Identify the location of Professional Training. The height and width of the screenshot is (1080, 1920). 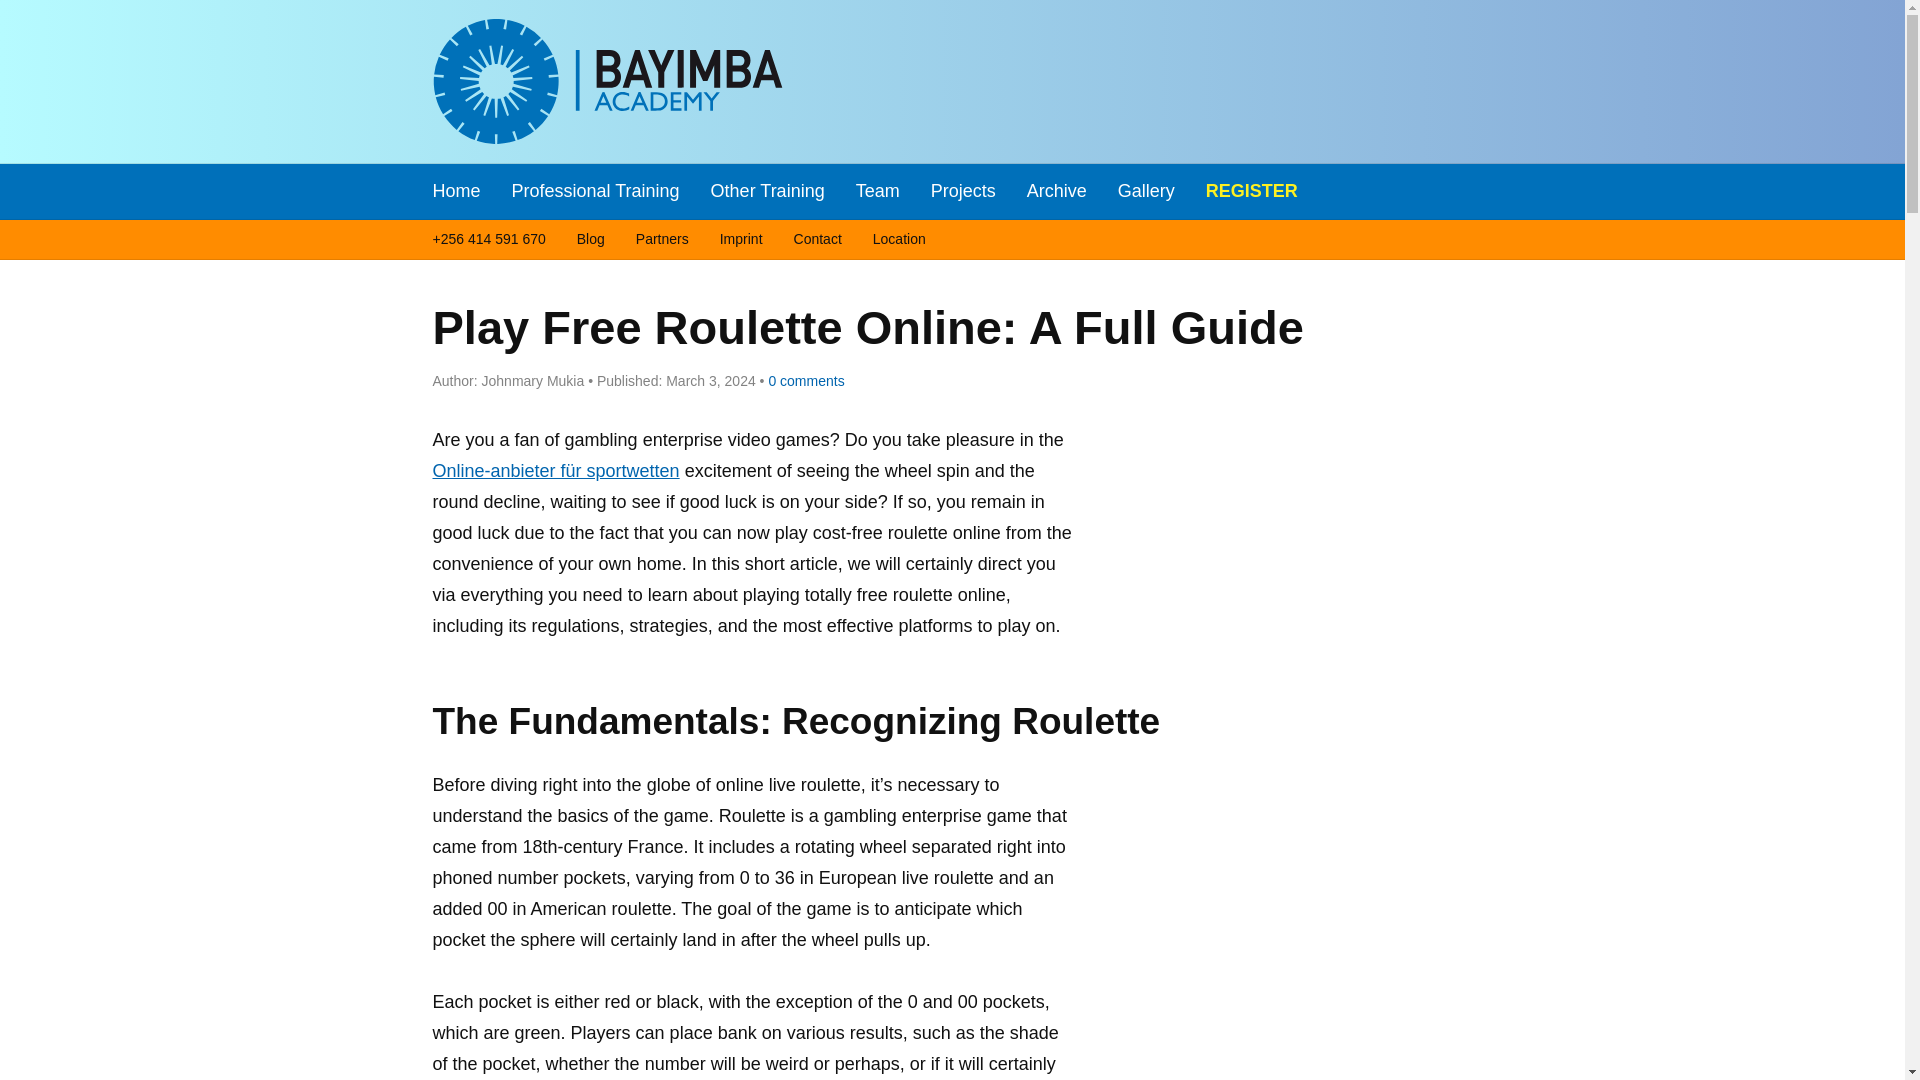
(596, 192).